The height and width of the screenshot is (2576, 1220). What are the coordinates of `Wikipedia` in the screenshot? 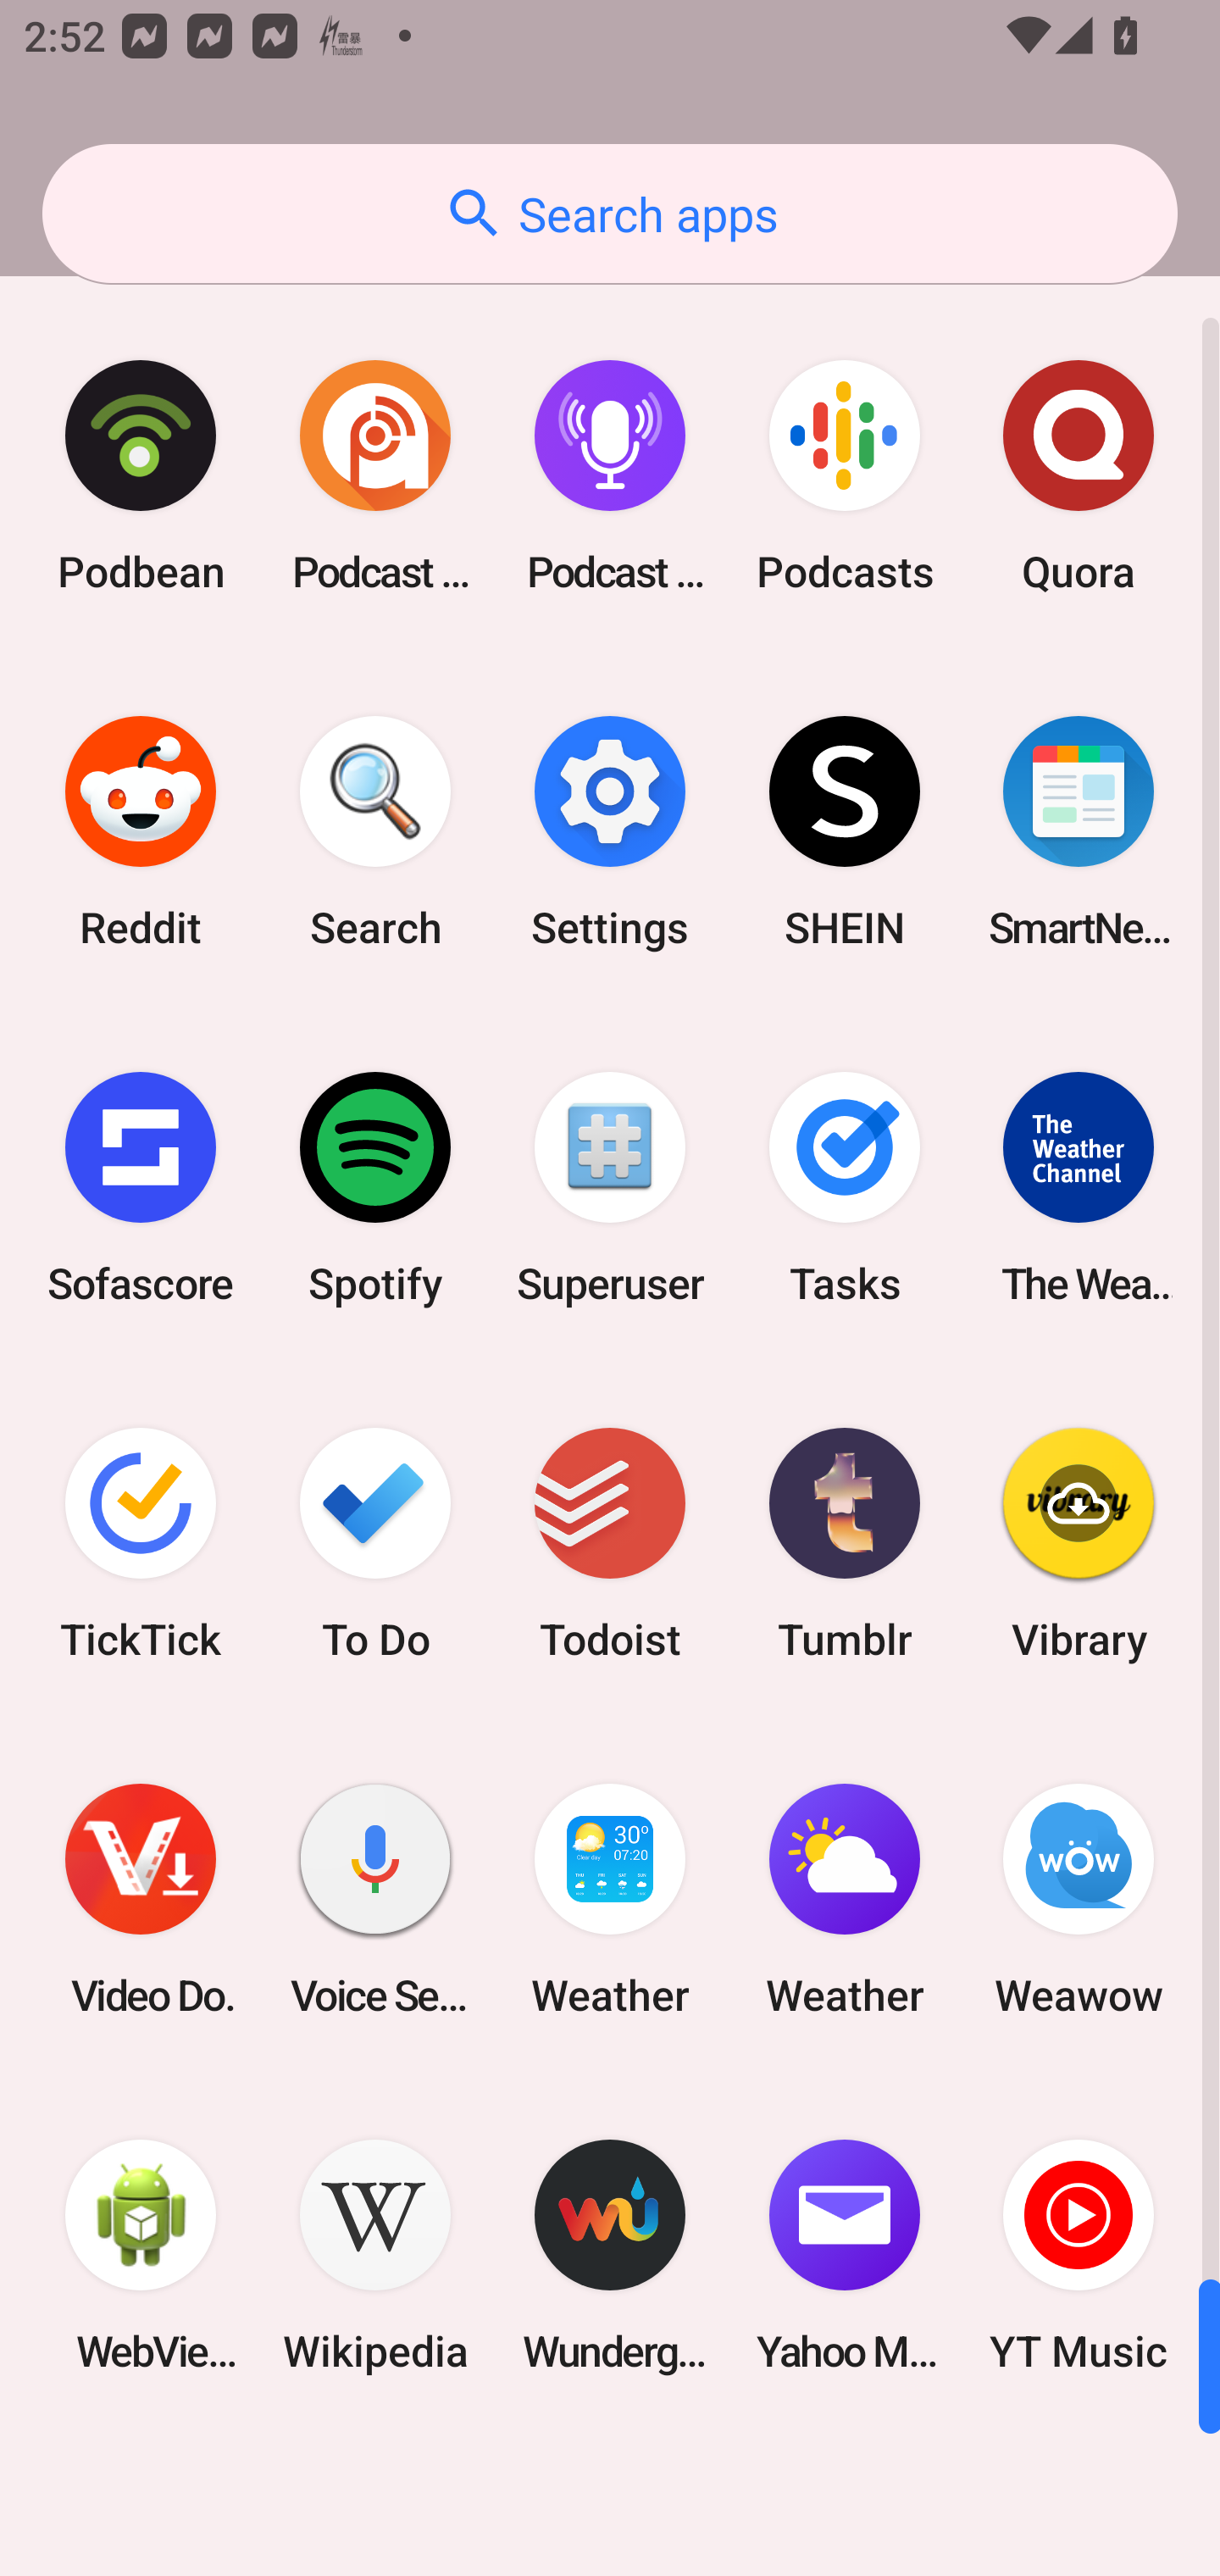 It's located at (375, 2256).